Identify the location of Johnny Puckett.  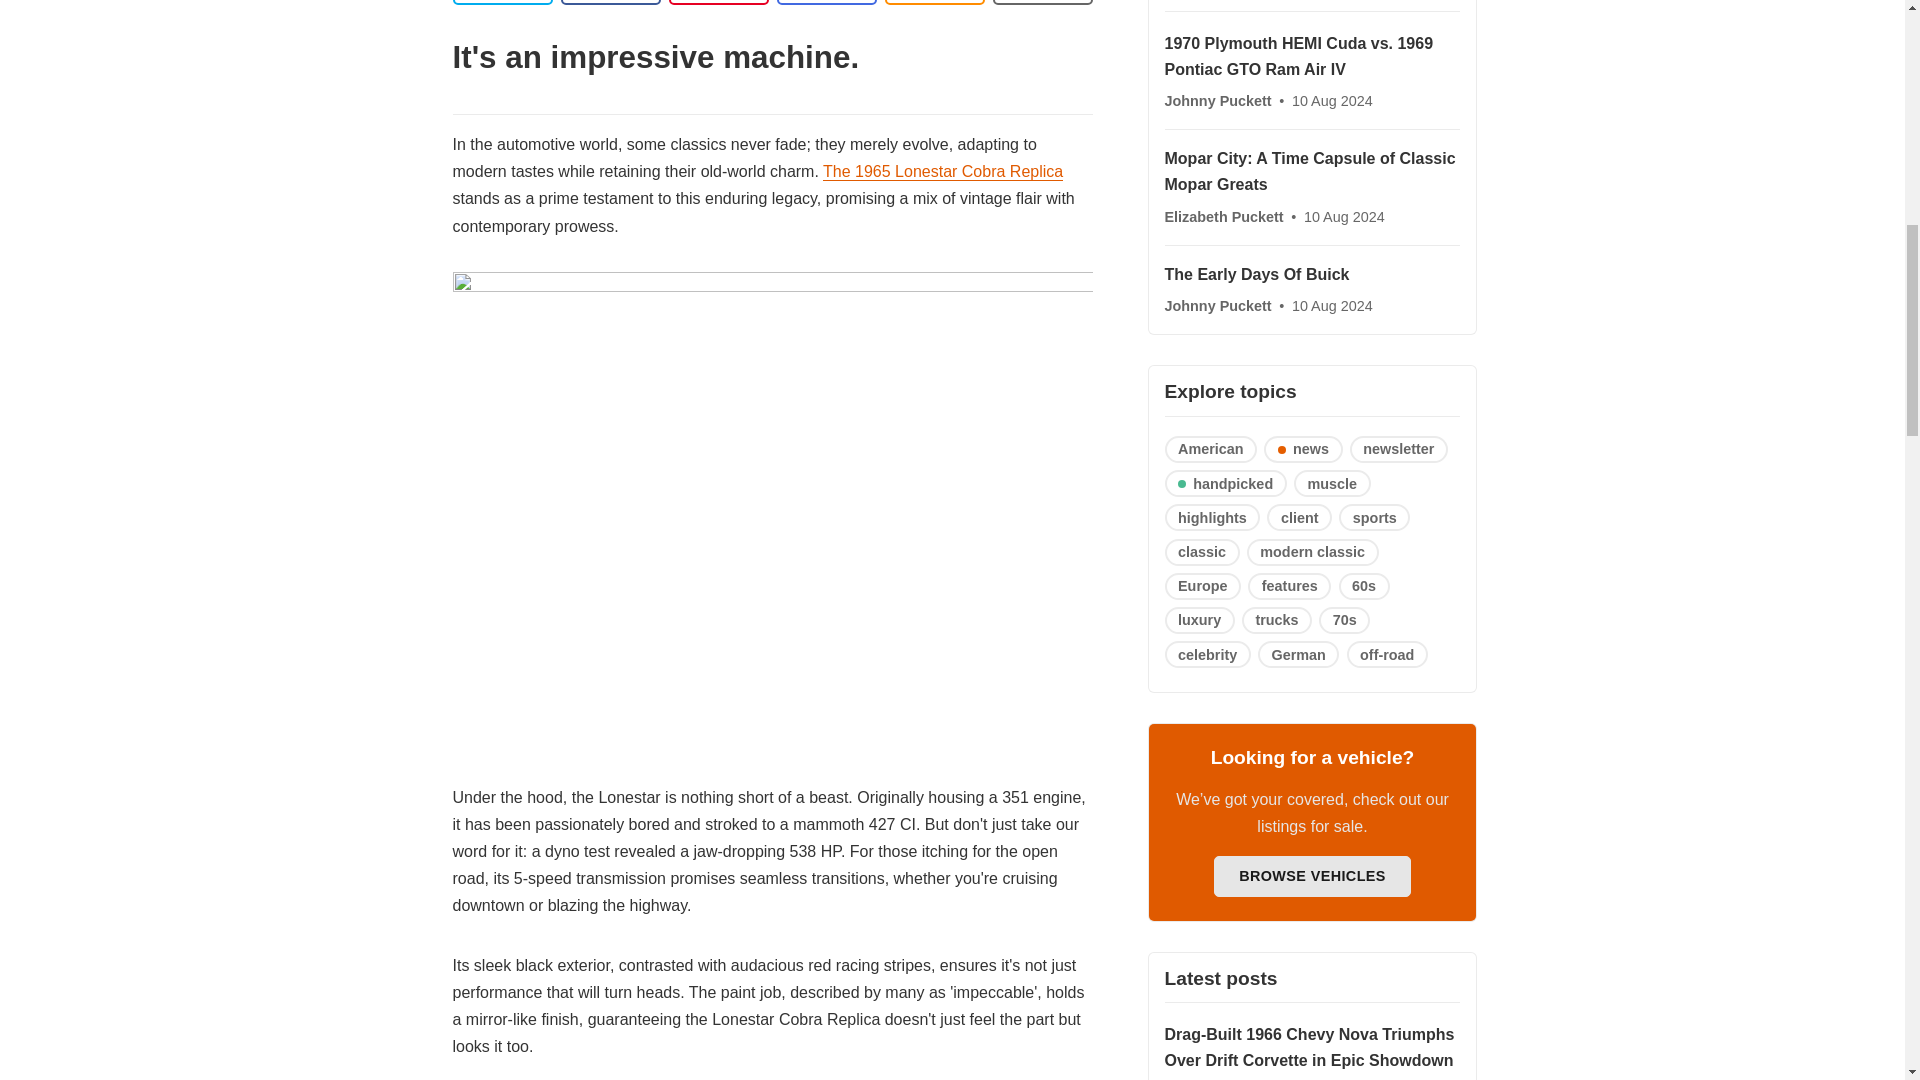
(1218, 100).